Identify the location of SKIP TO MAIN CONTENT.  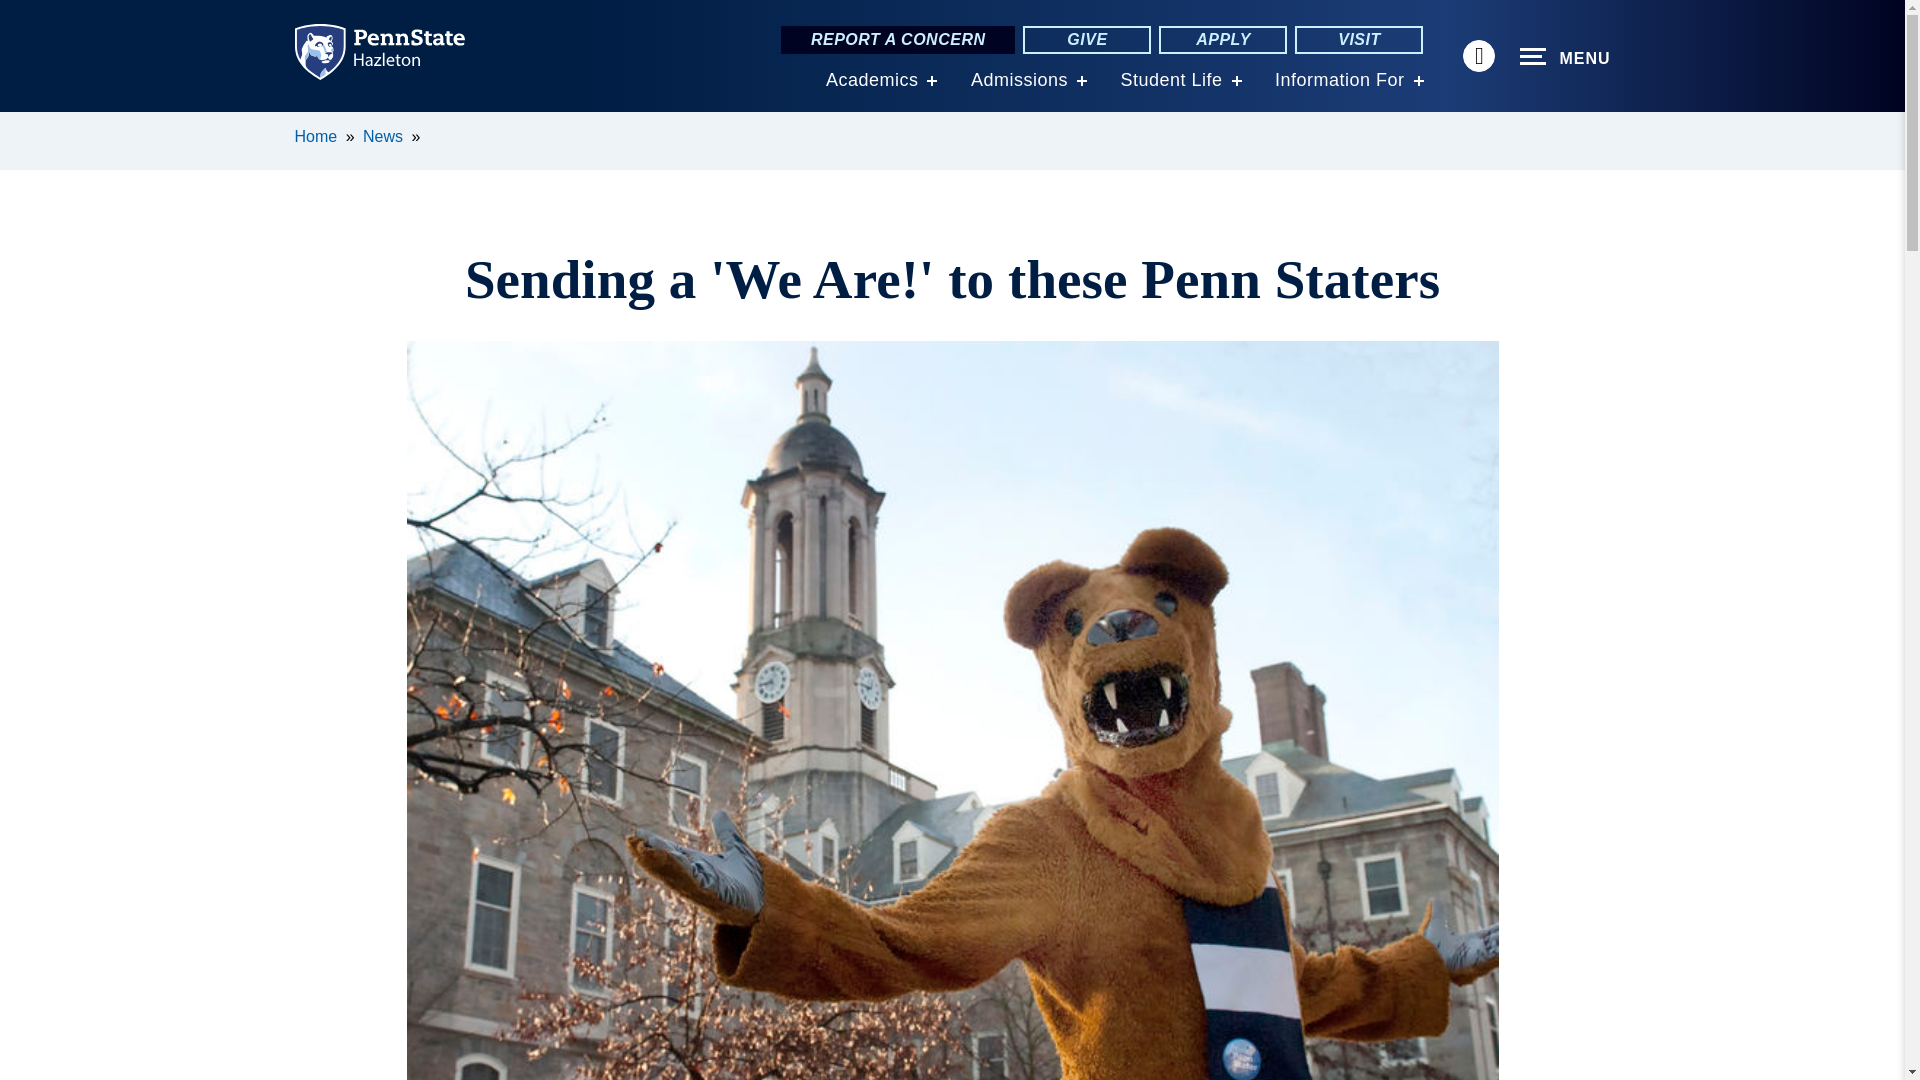
(26, 126).